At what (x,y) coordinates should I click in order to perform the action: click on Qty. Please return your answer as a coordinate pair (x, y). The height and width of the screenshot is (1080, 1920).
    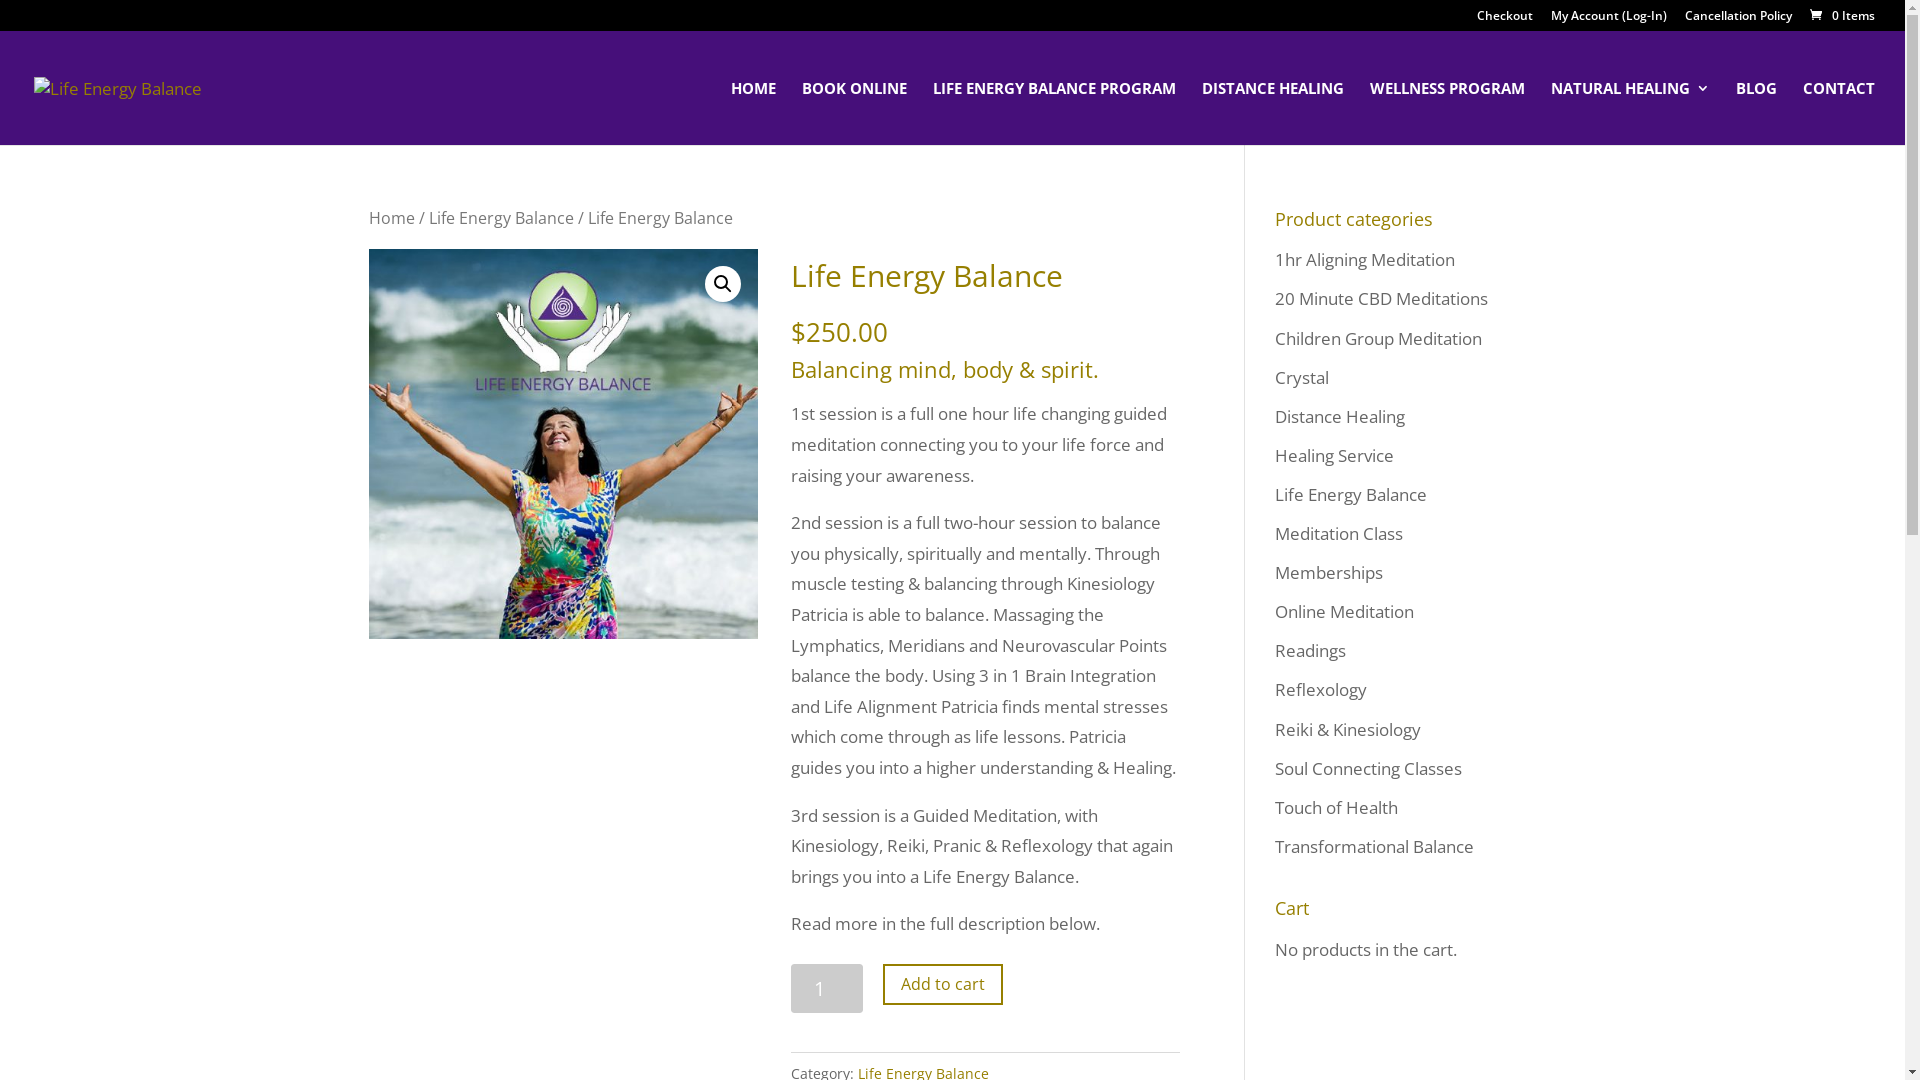
    Looking at the image, I should click on (828, 988).